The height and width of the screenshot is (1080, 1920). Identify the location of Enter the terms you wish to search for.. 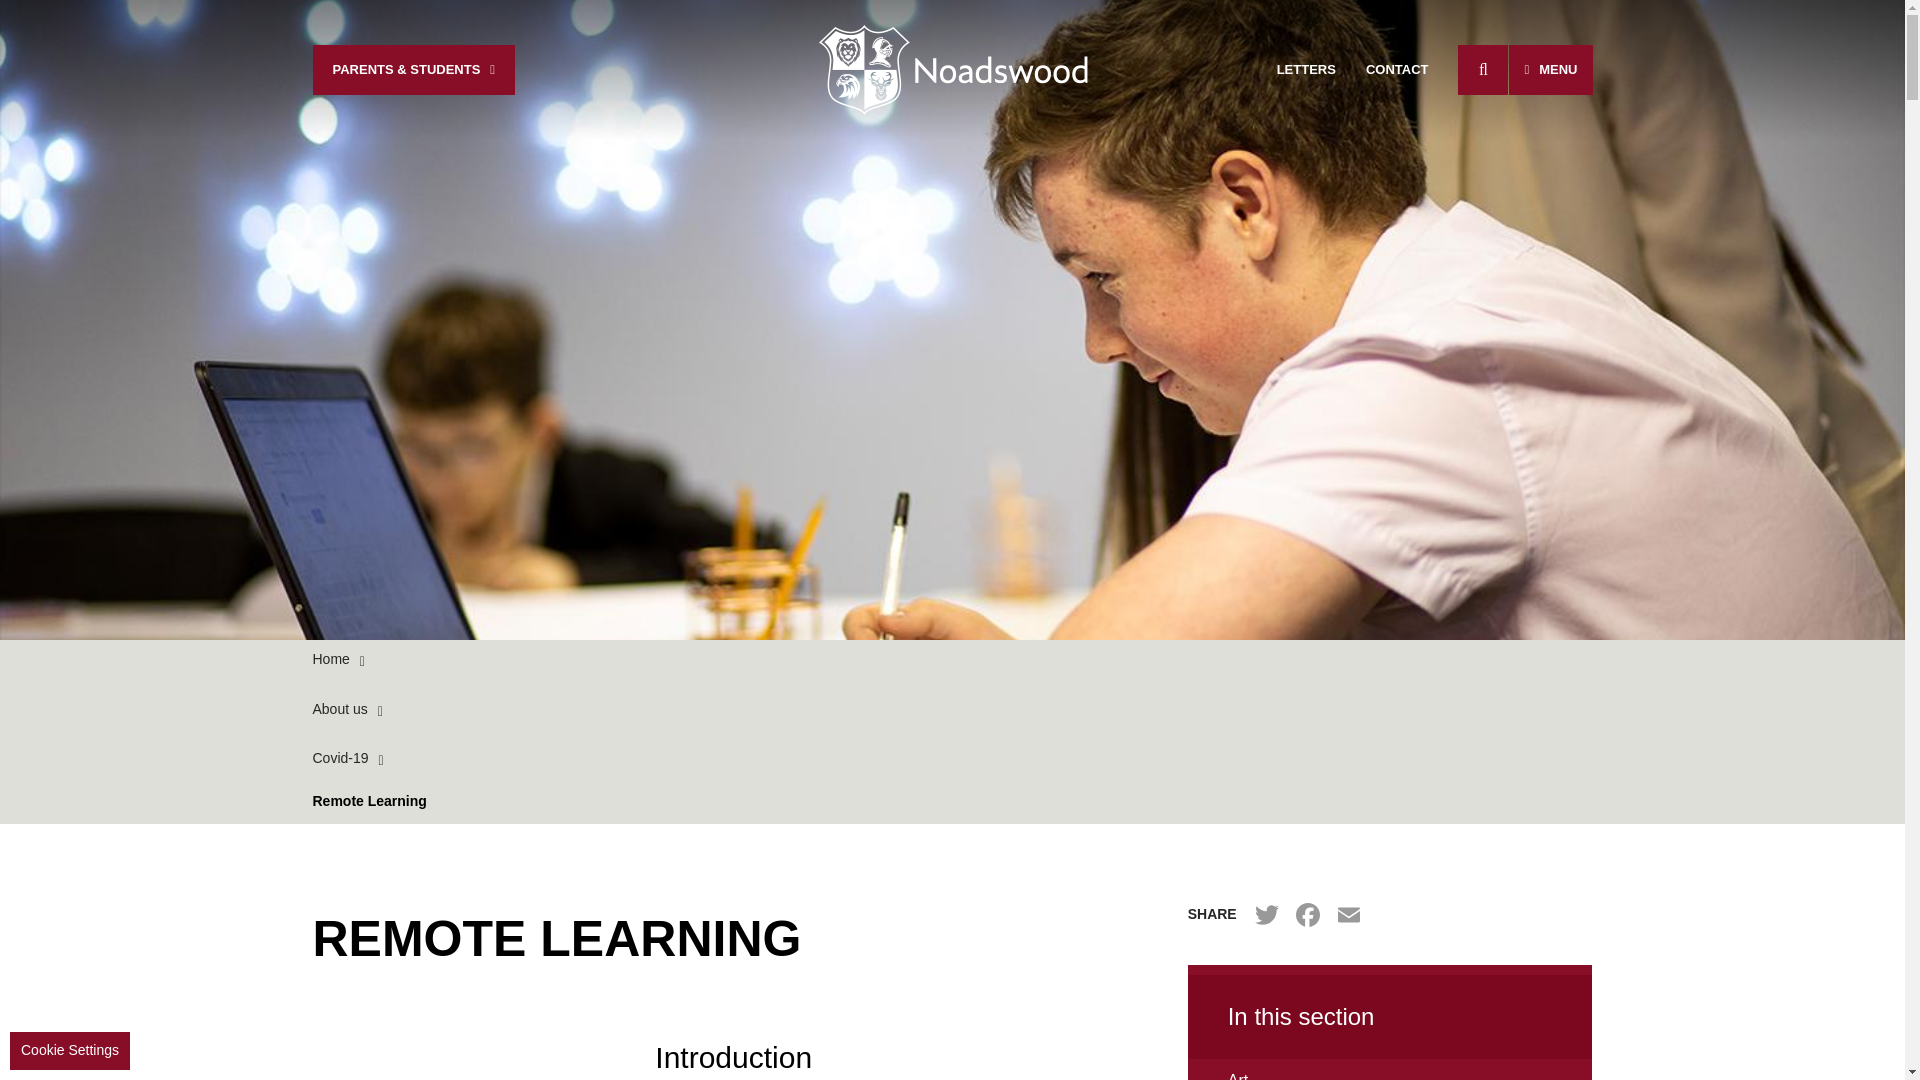
(1475, 70).